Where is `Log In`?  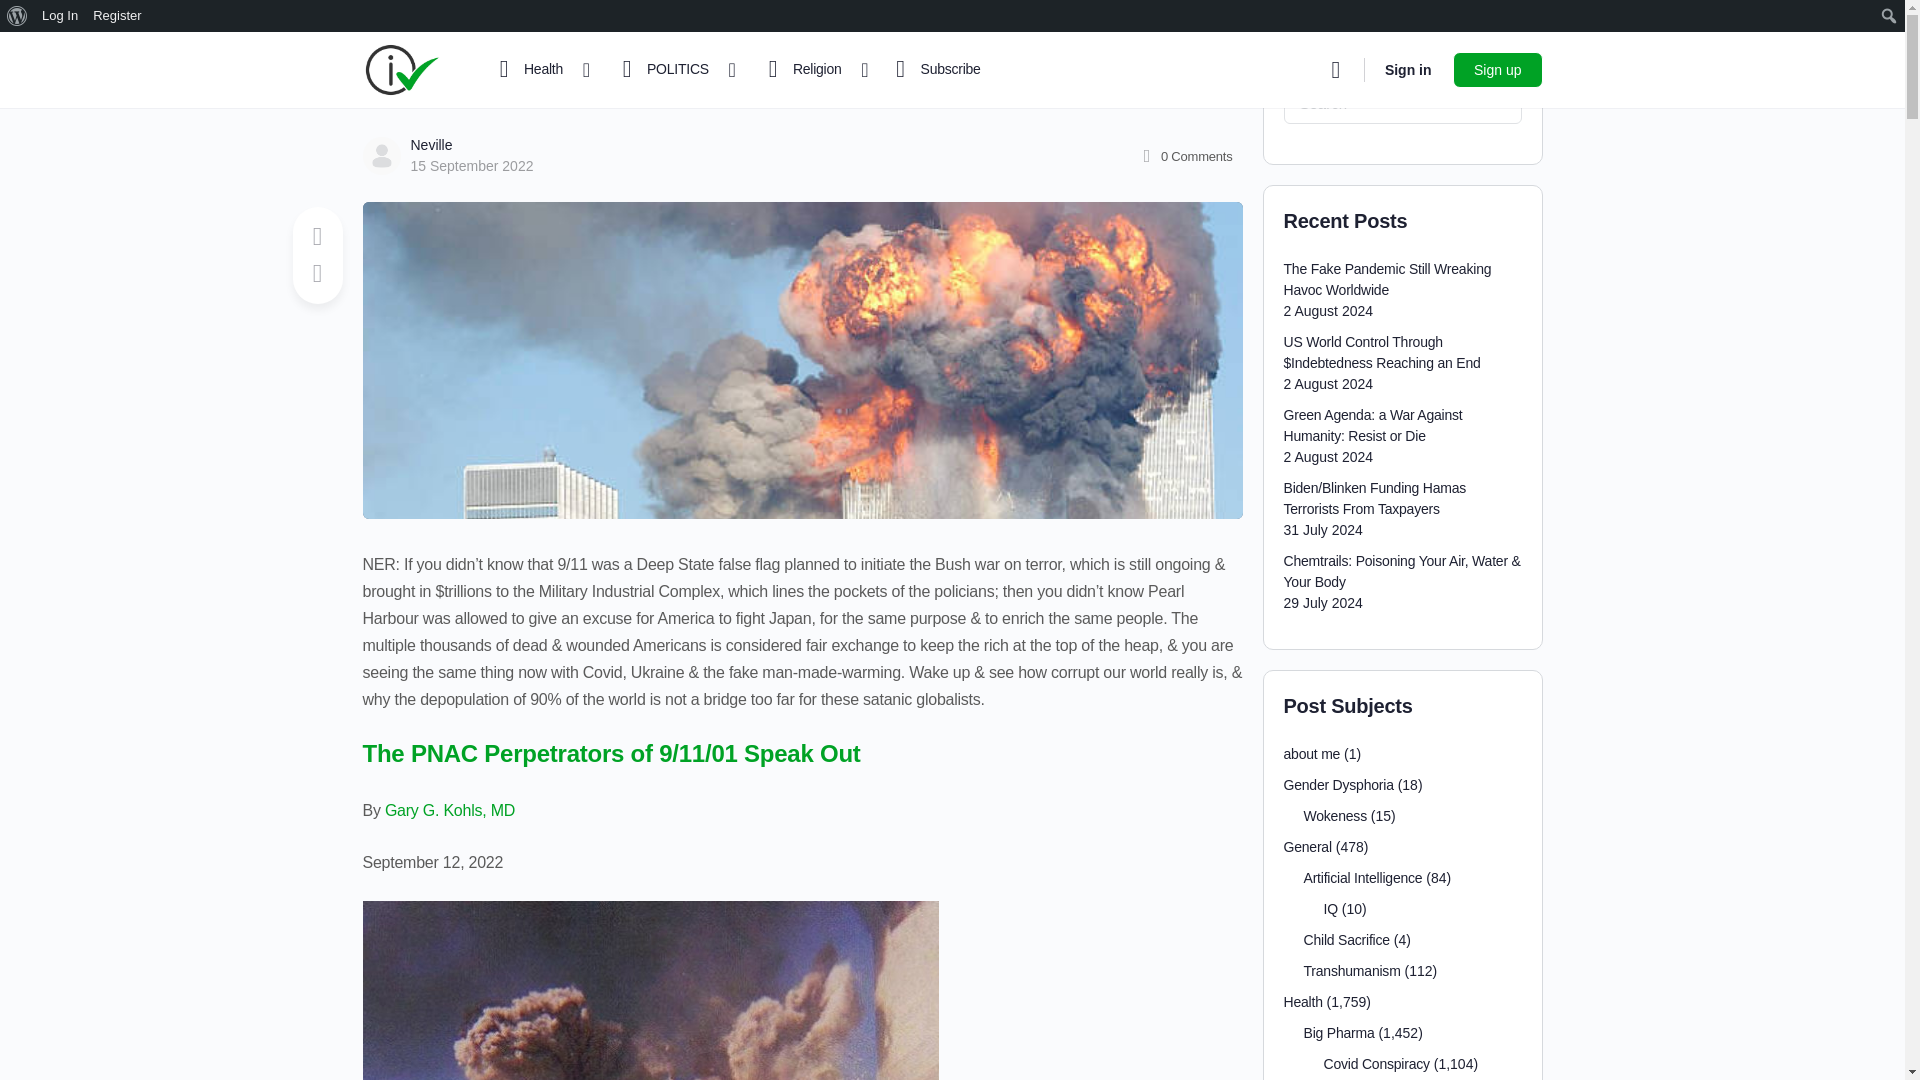
Log In is located at coordinates (60, 16).